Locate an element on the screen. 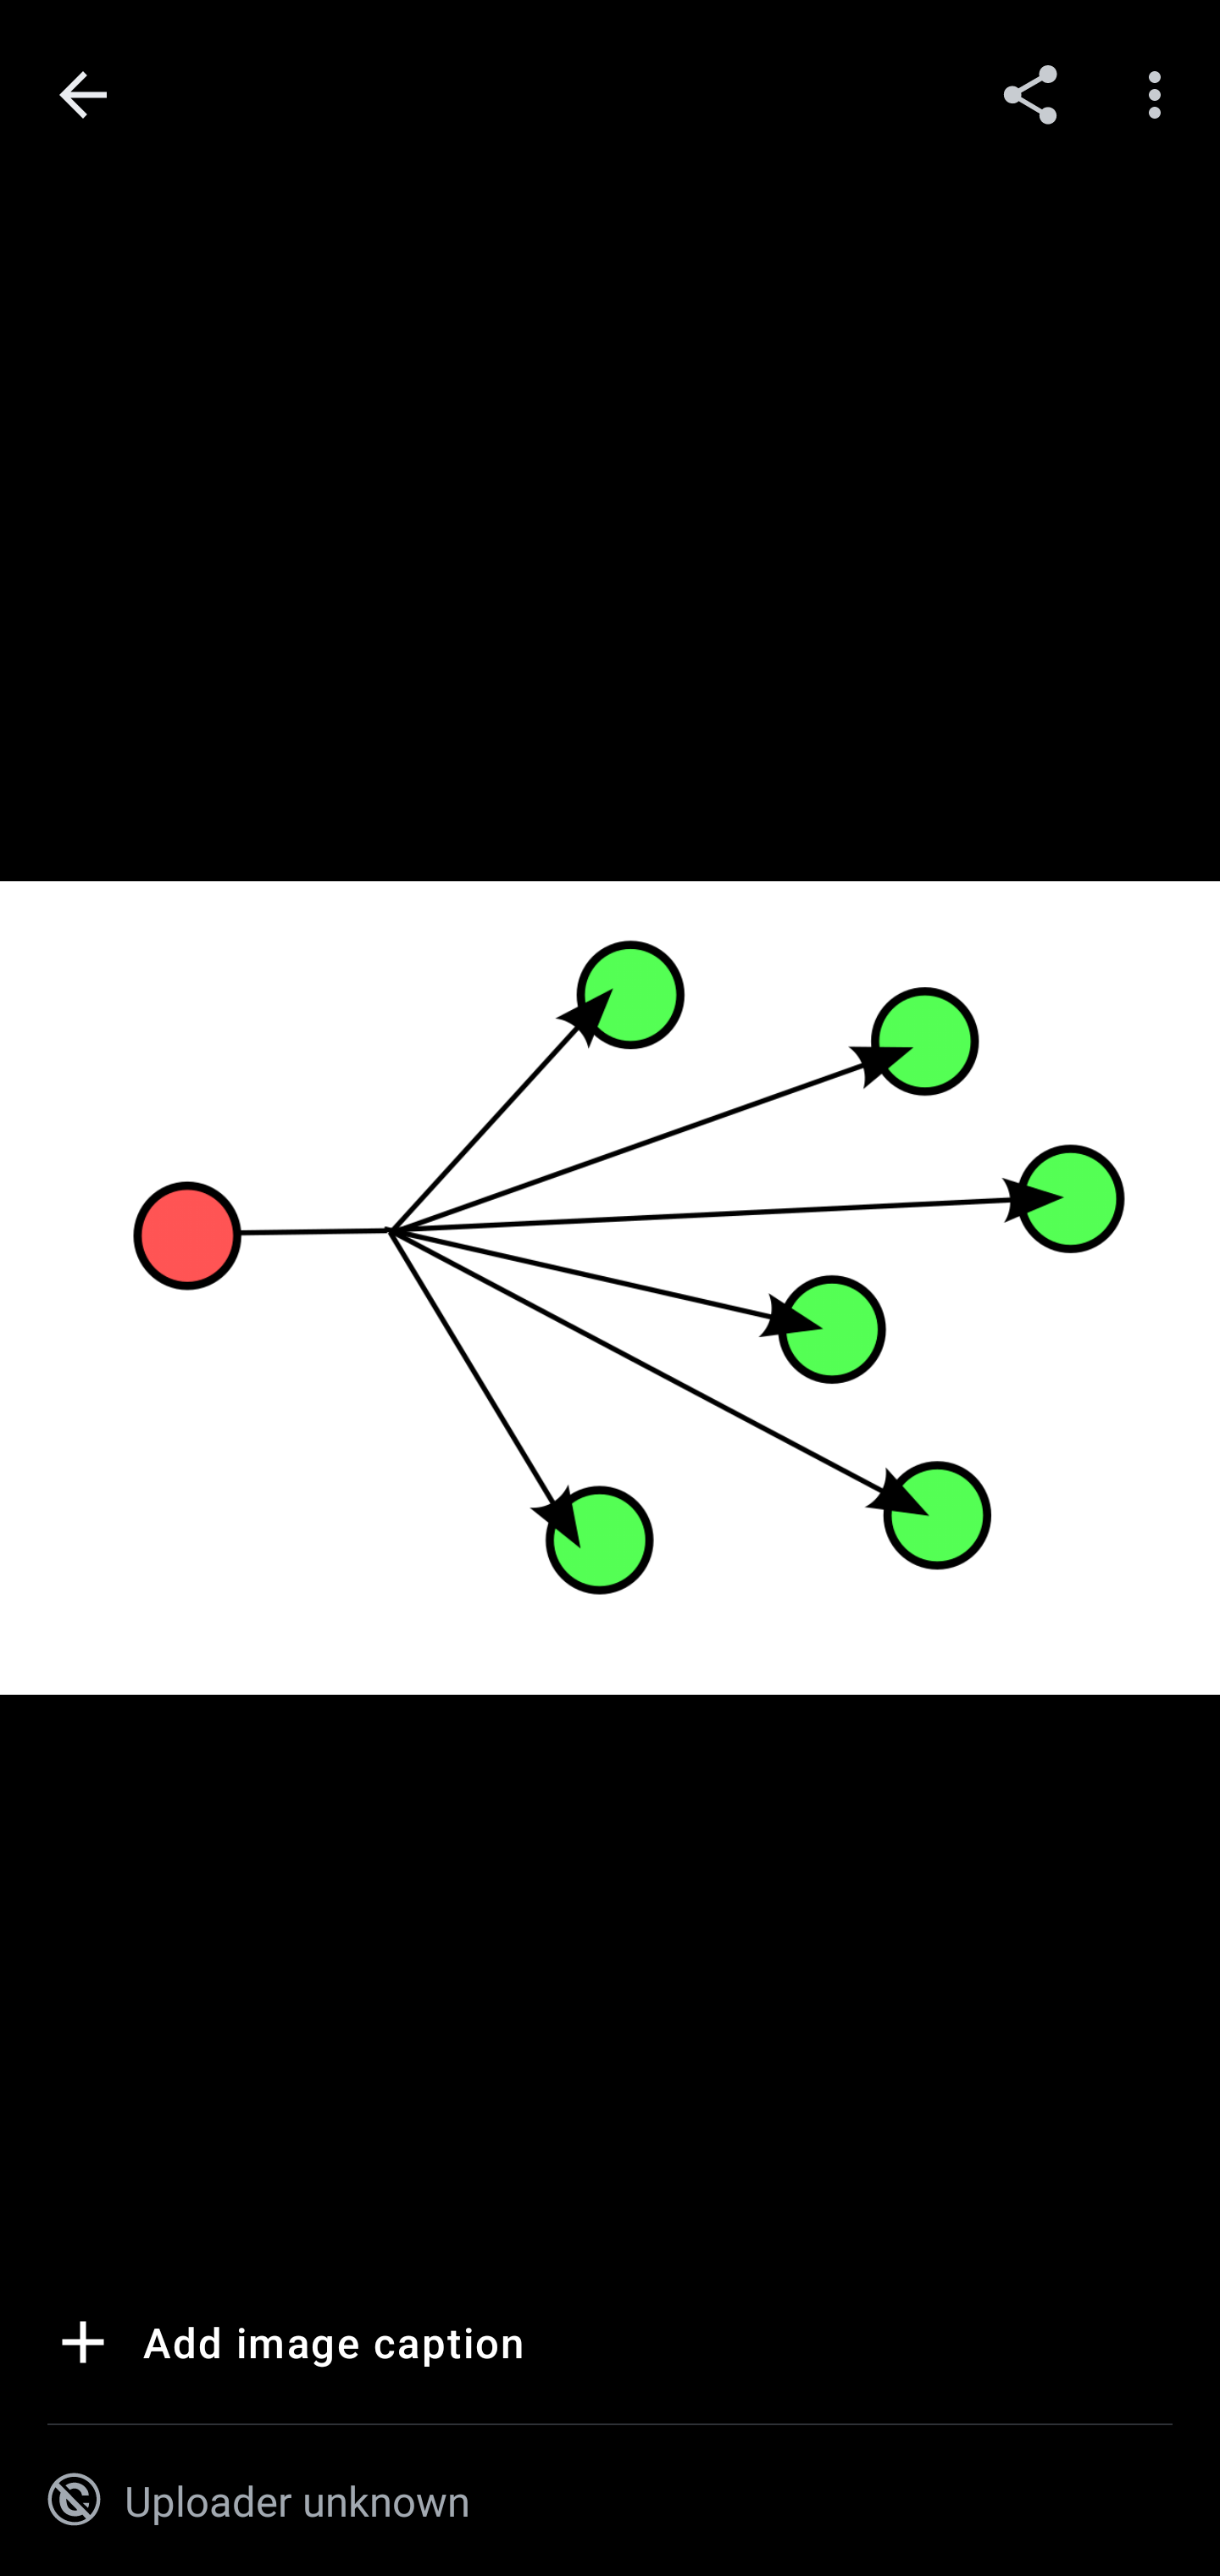 The width and height of the screenshot is (1220, 2576). Add image caption is located at coordinates (286, 2347).